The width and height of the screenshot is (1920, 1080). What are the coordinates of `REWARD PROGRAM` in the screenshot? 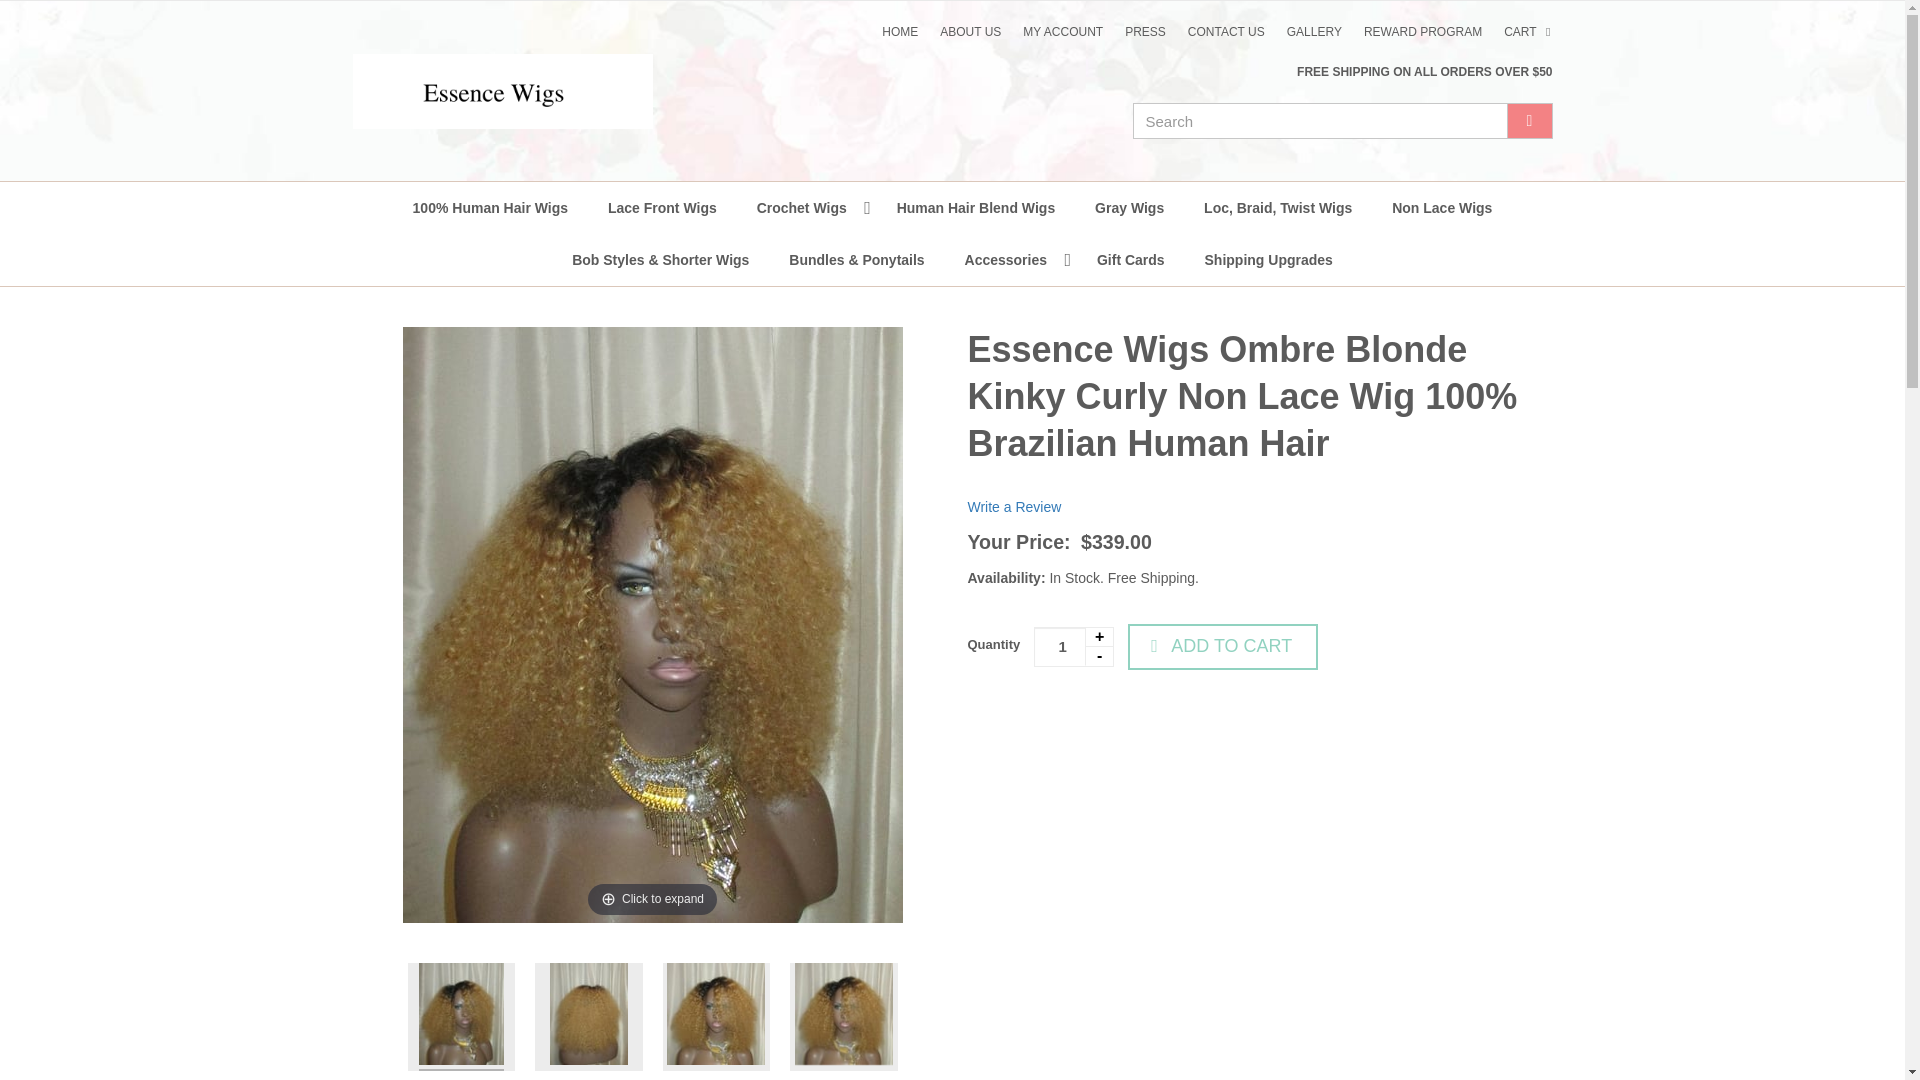 It's located at (1423, 31).